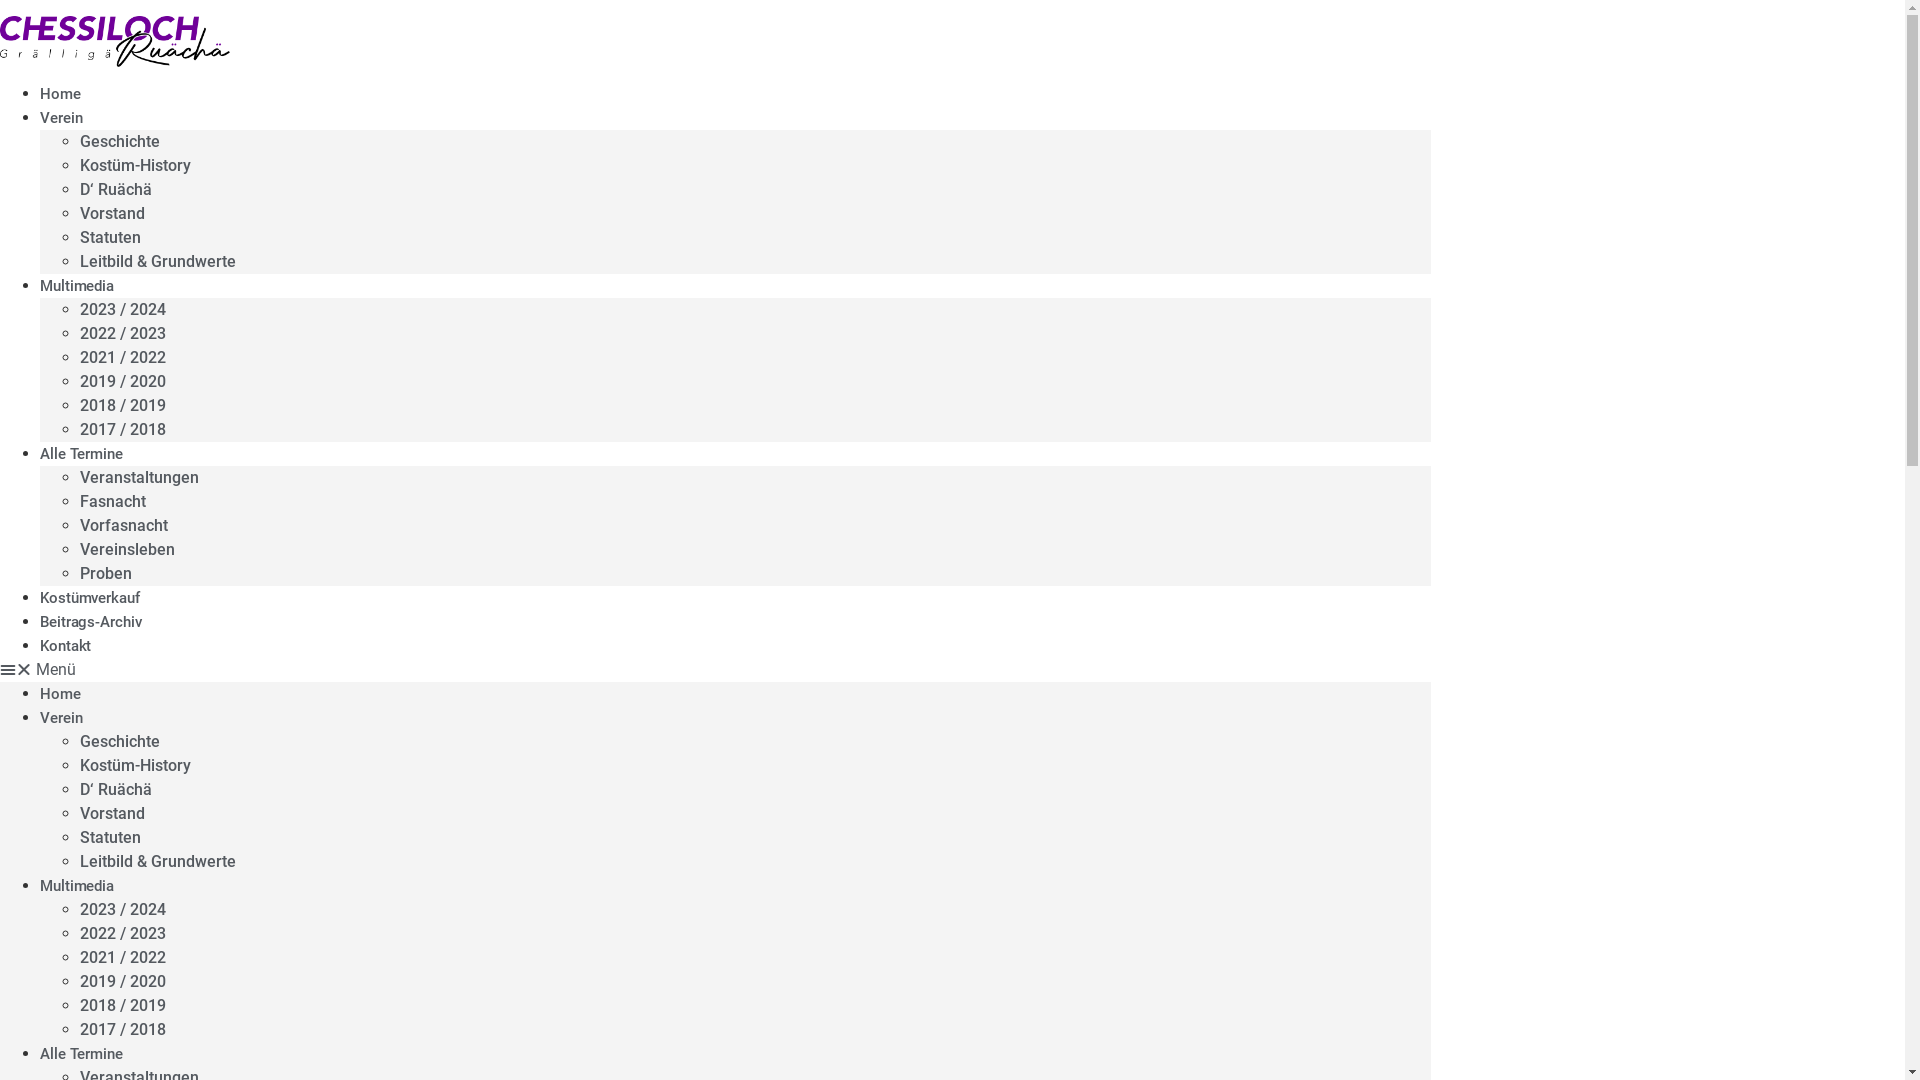 The height and width of the screenshot is (1080, 1920). Describe the element at coordinates (66, 646) in the screenshot. I see `Kontakt` at that location.